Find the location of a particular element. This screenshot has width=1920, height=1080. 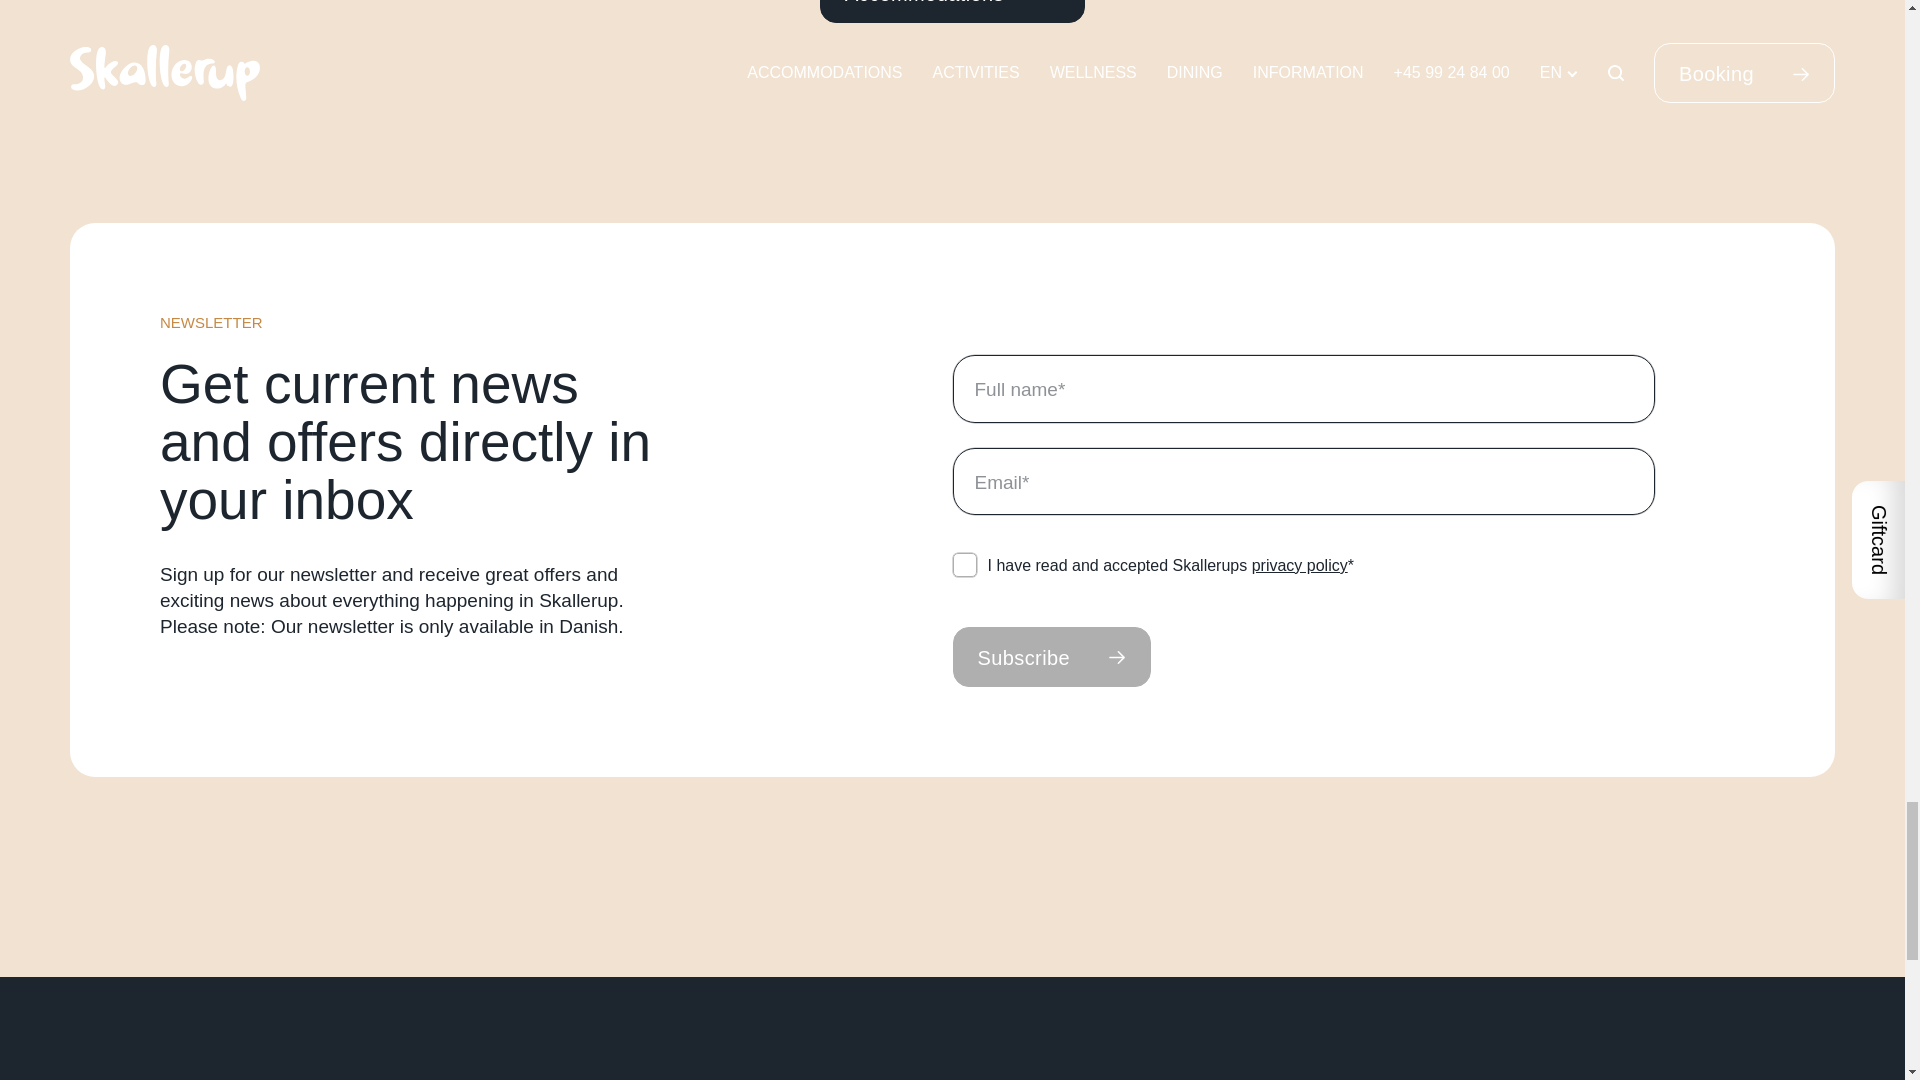

Subscribe is located at coordinates (1051, 656).